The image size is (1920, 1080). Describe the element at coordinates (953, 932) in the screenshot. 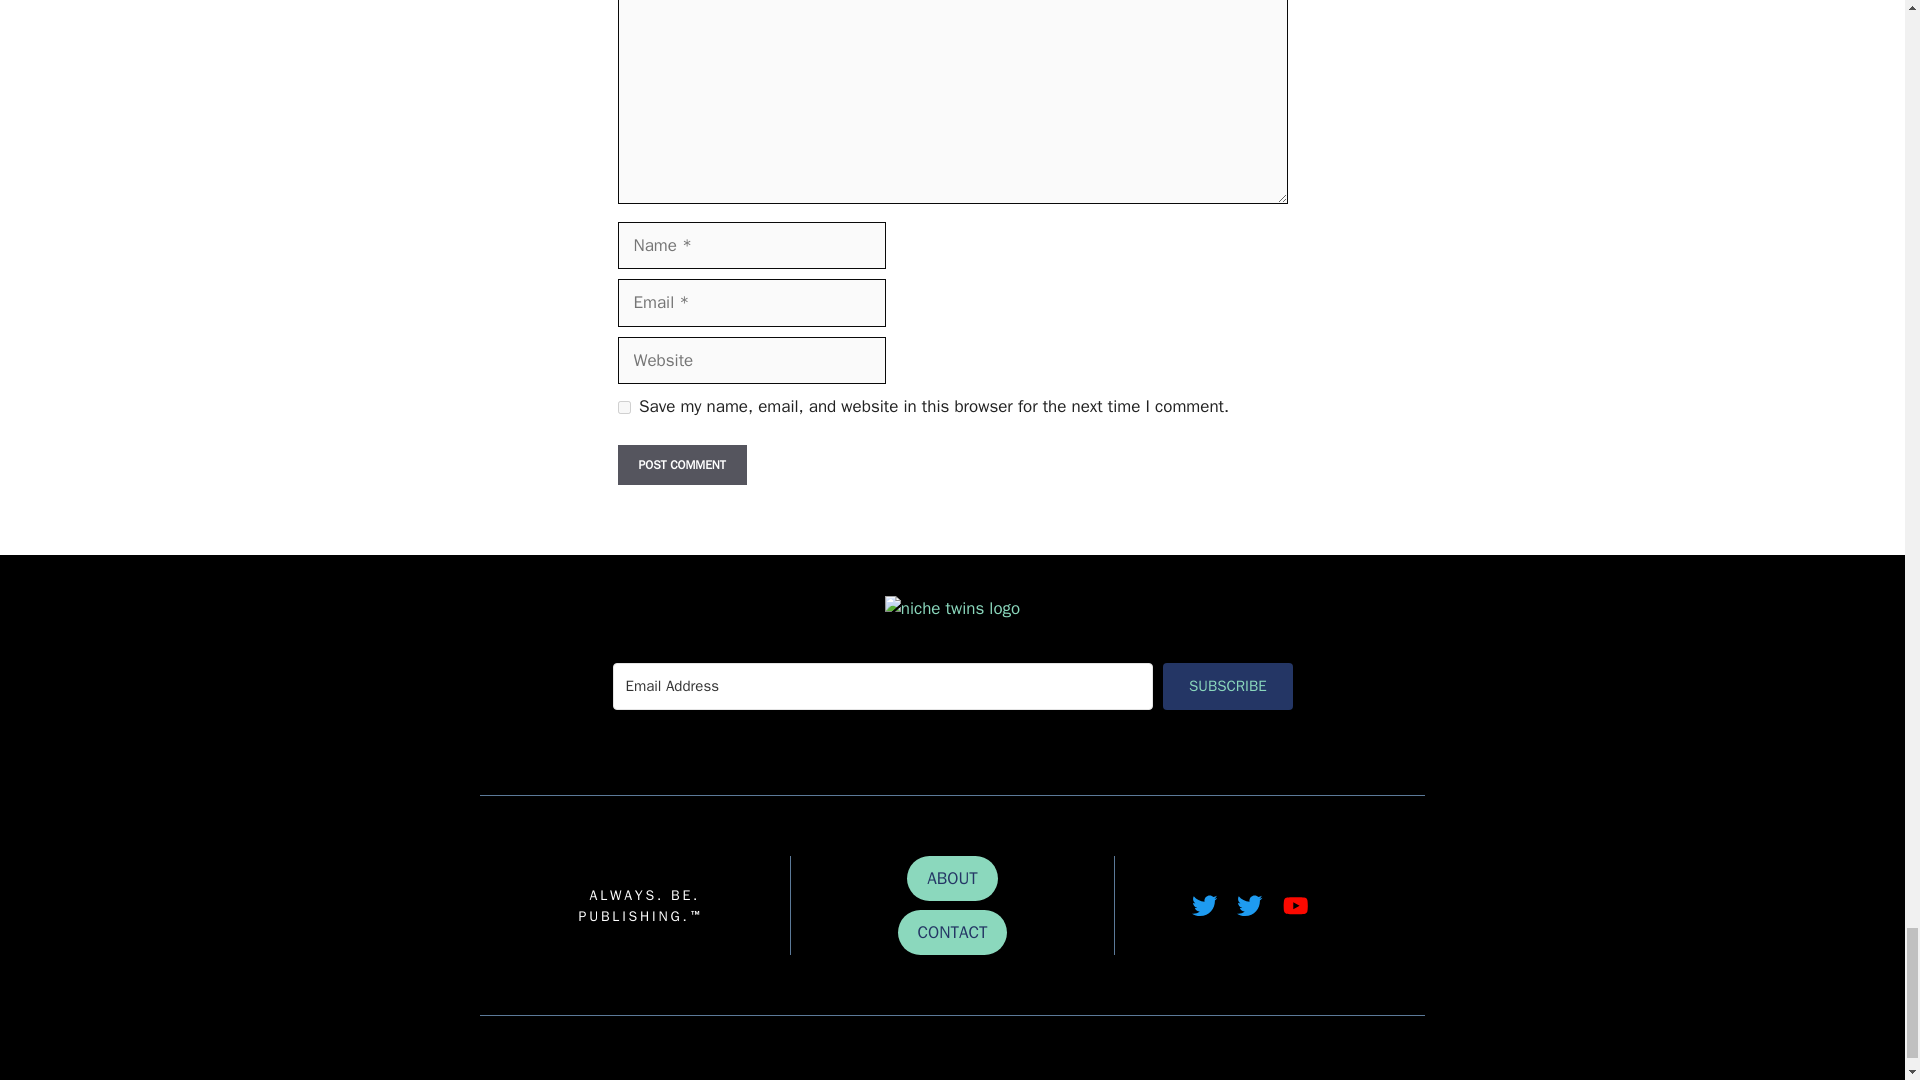

I see `CONTACT` at that location.